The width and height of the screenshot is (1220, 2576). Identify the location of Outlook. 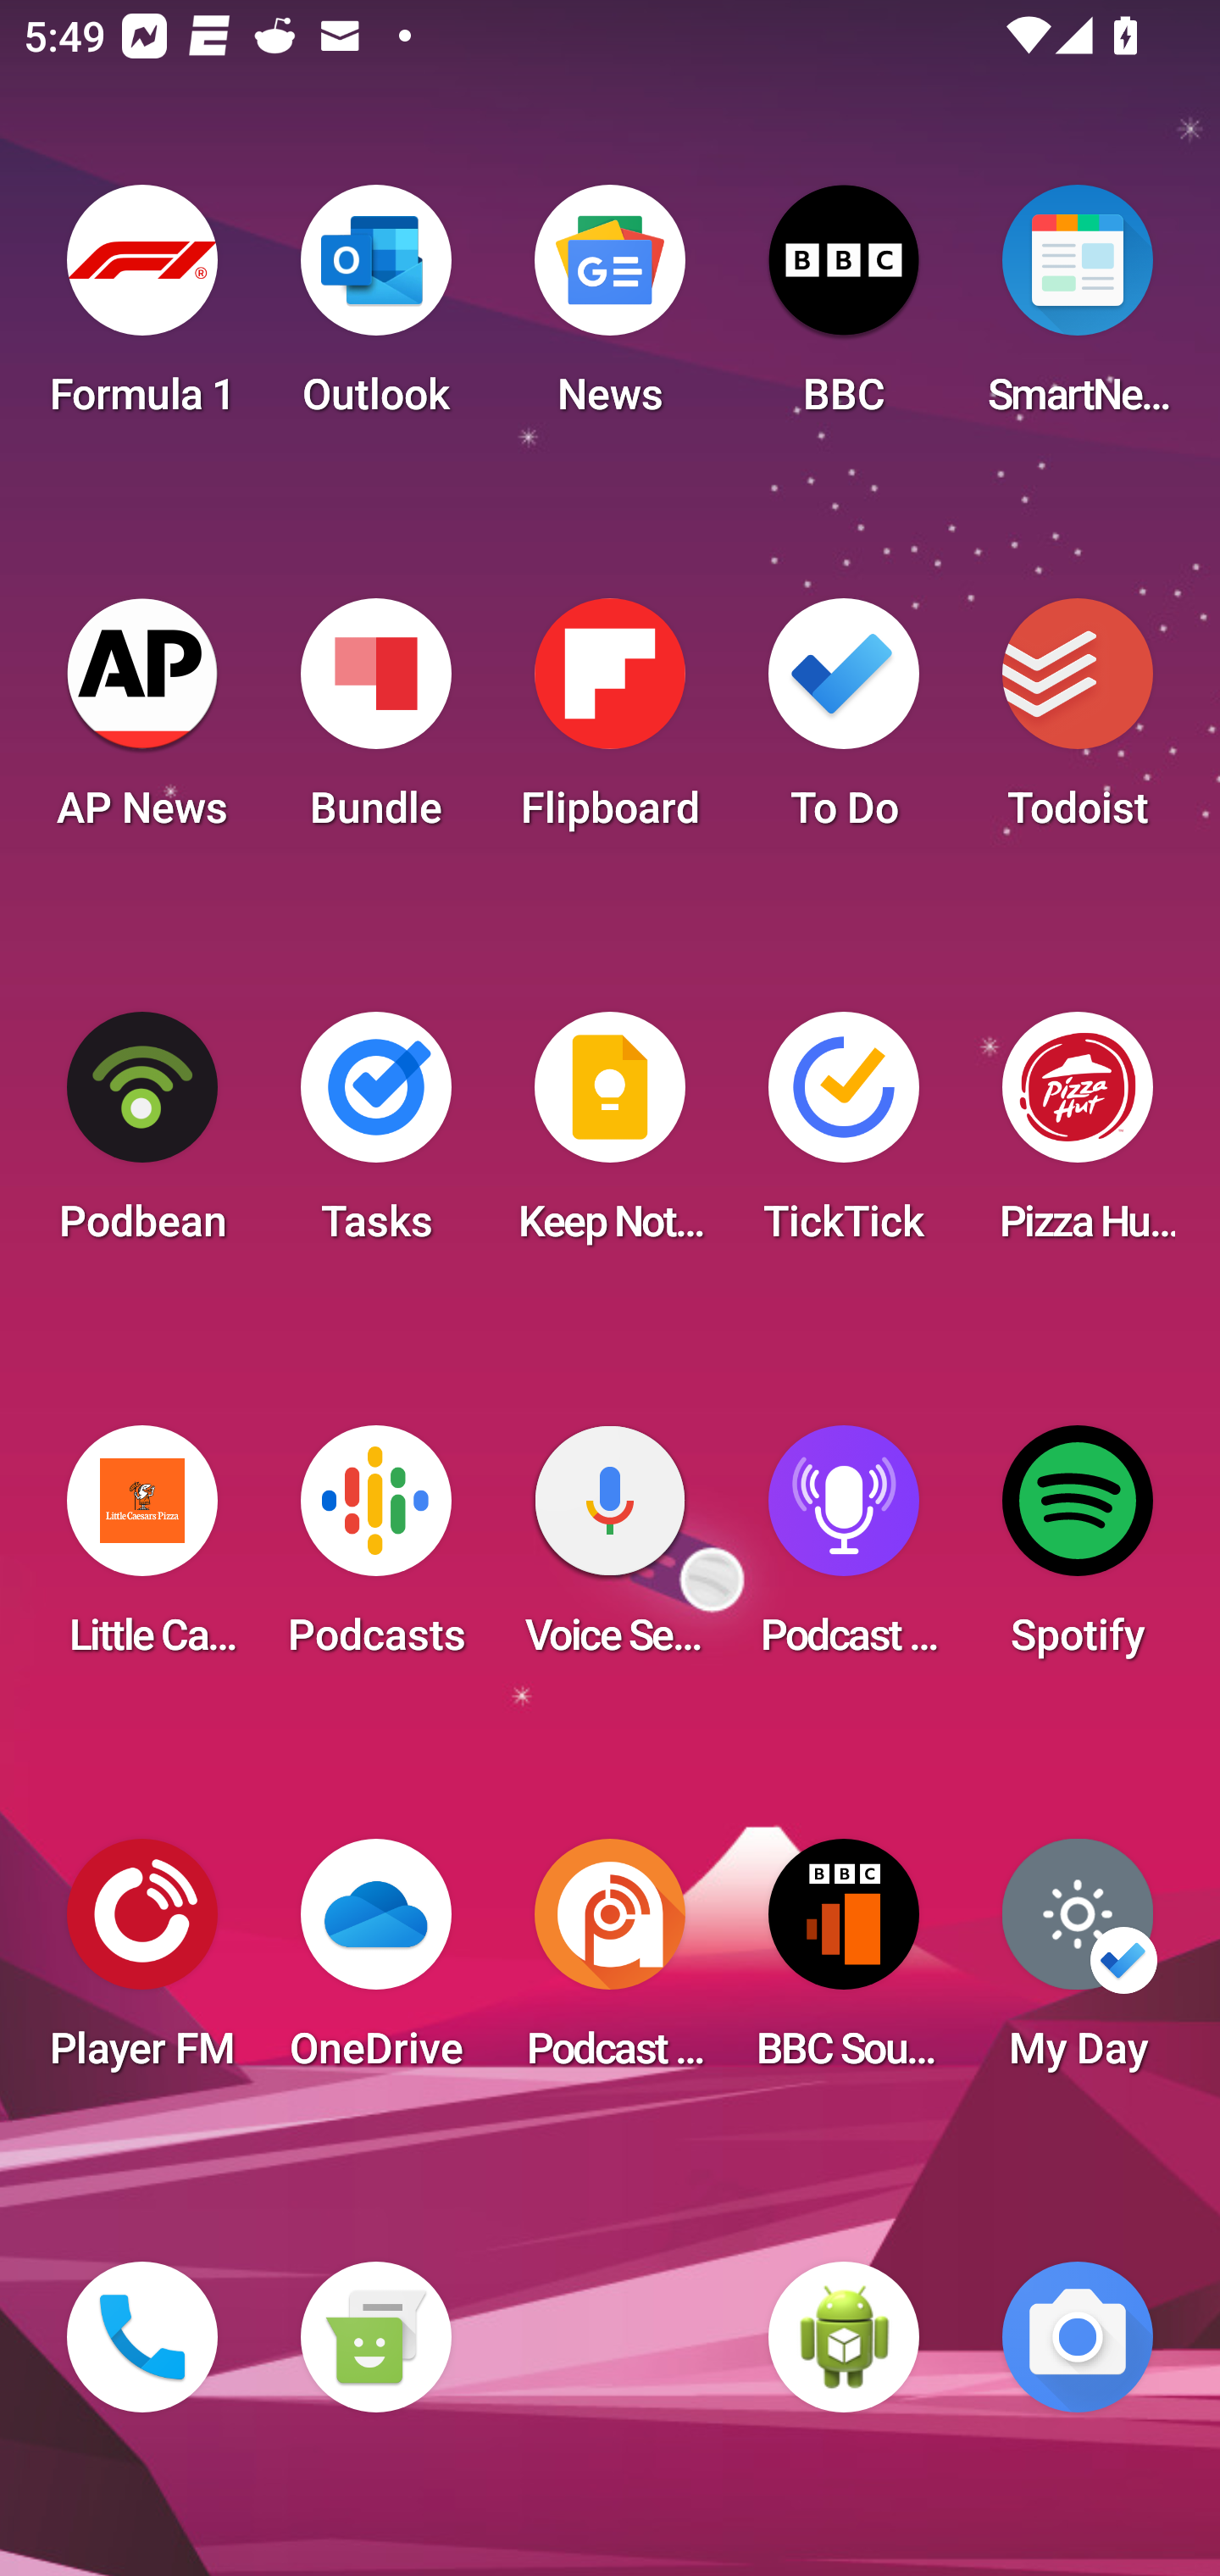
(375, 310).